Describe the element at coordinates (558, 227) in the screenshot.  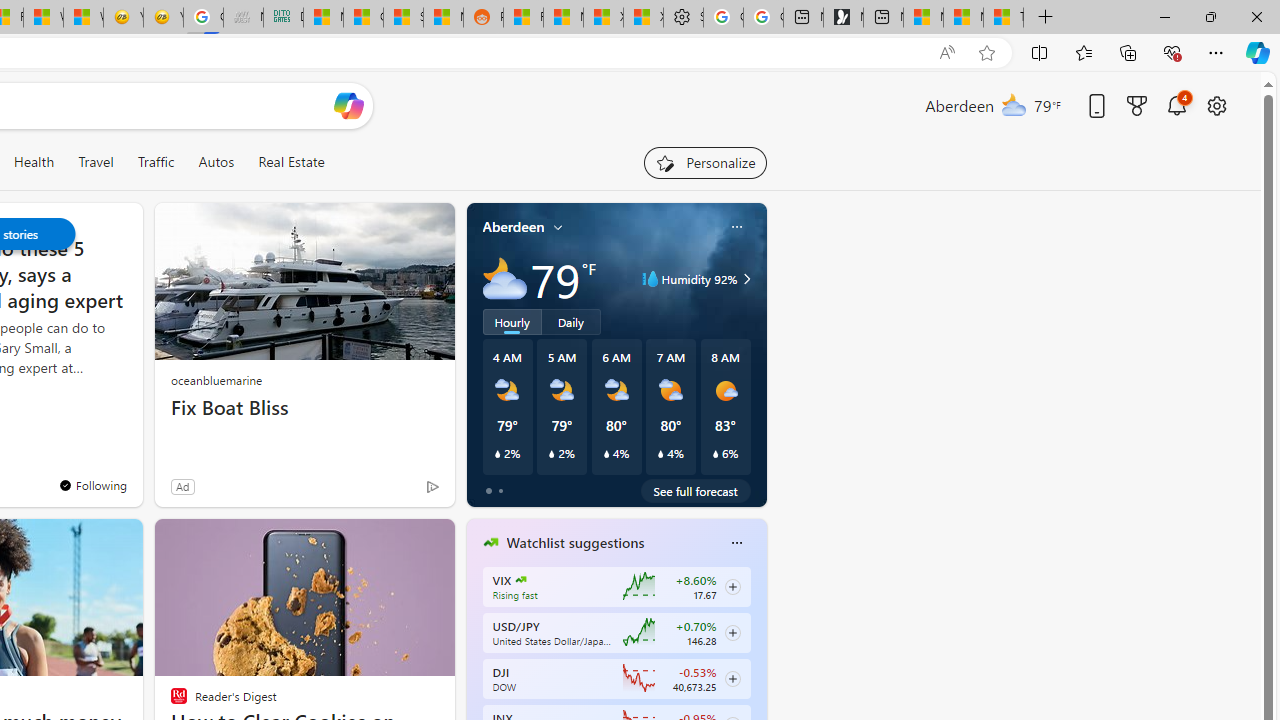
I see `My location` at that location.